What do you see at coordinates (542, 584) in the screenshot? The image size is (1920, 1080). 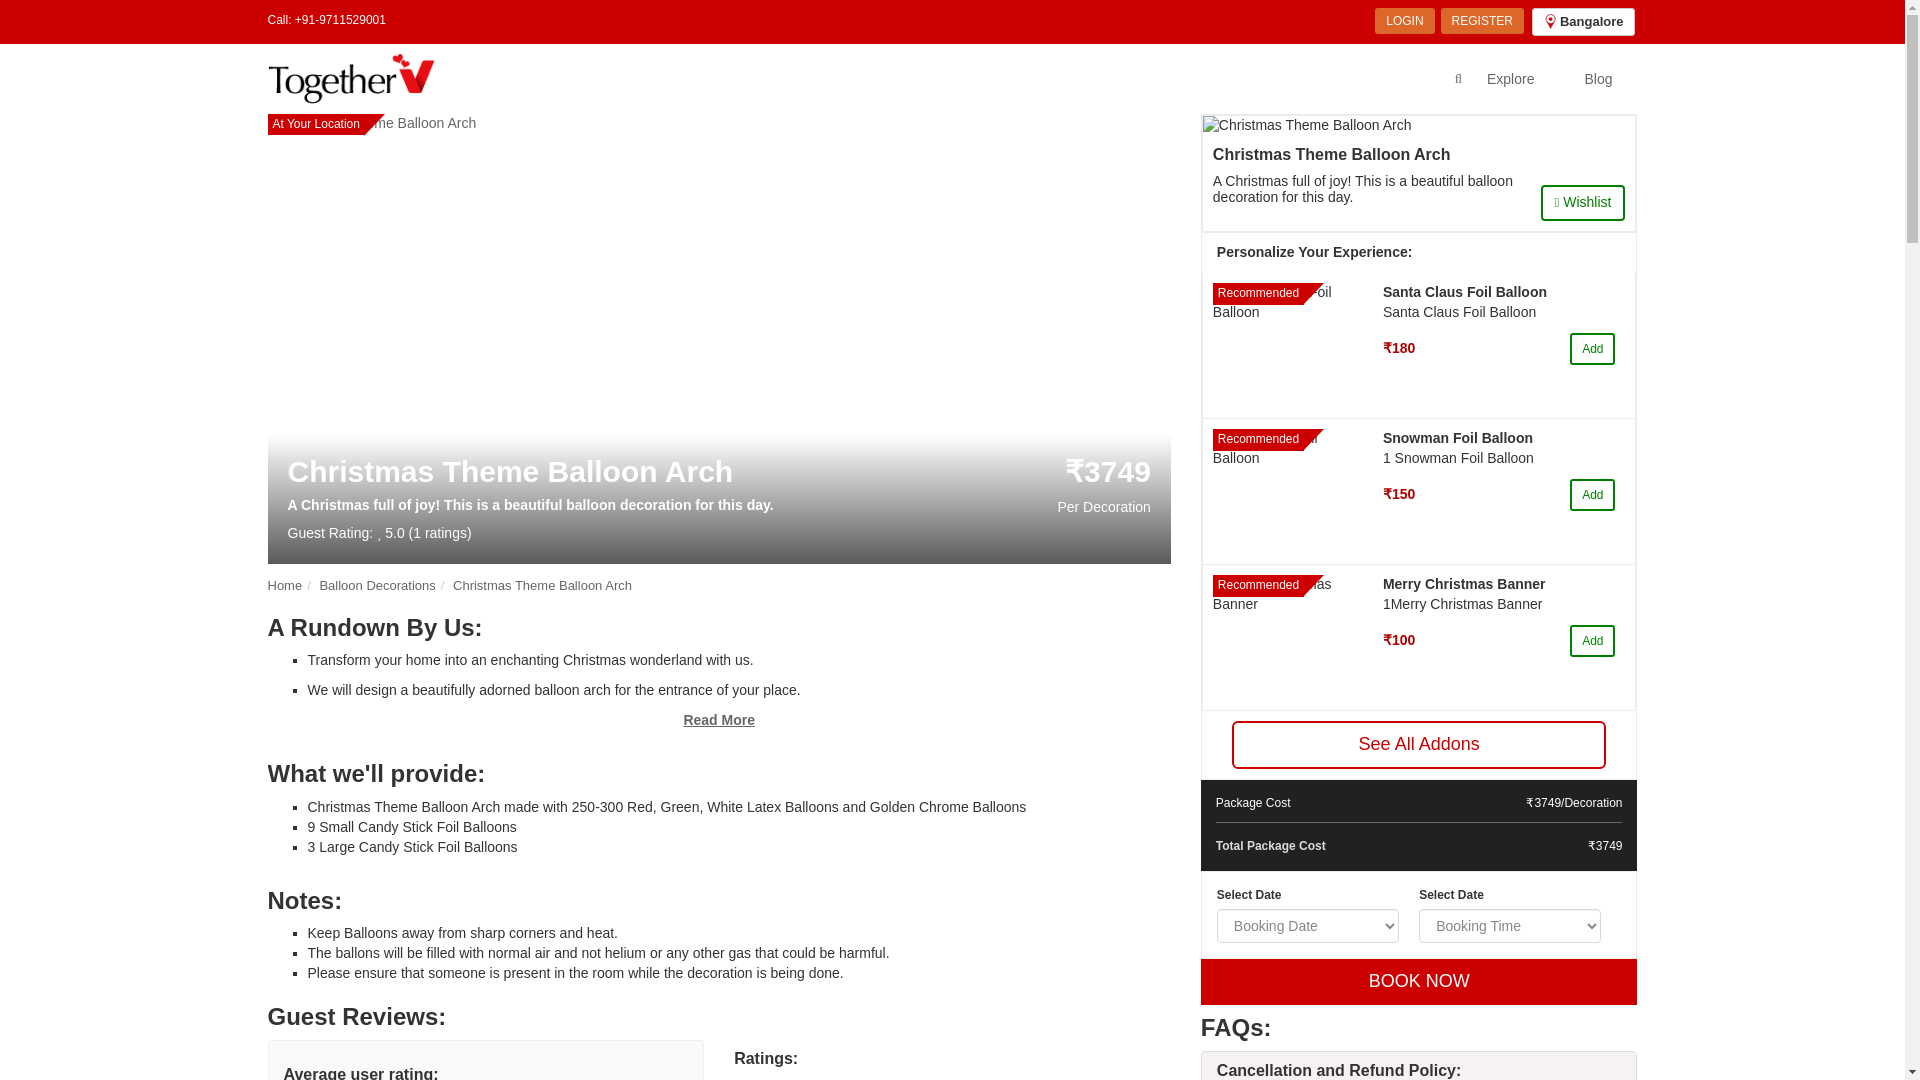 I see `Christmas Theme Balloon Arch` at bounding box center [542, 584].